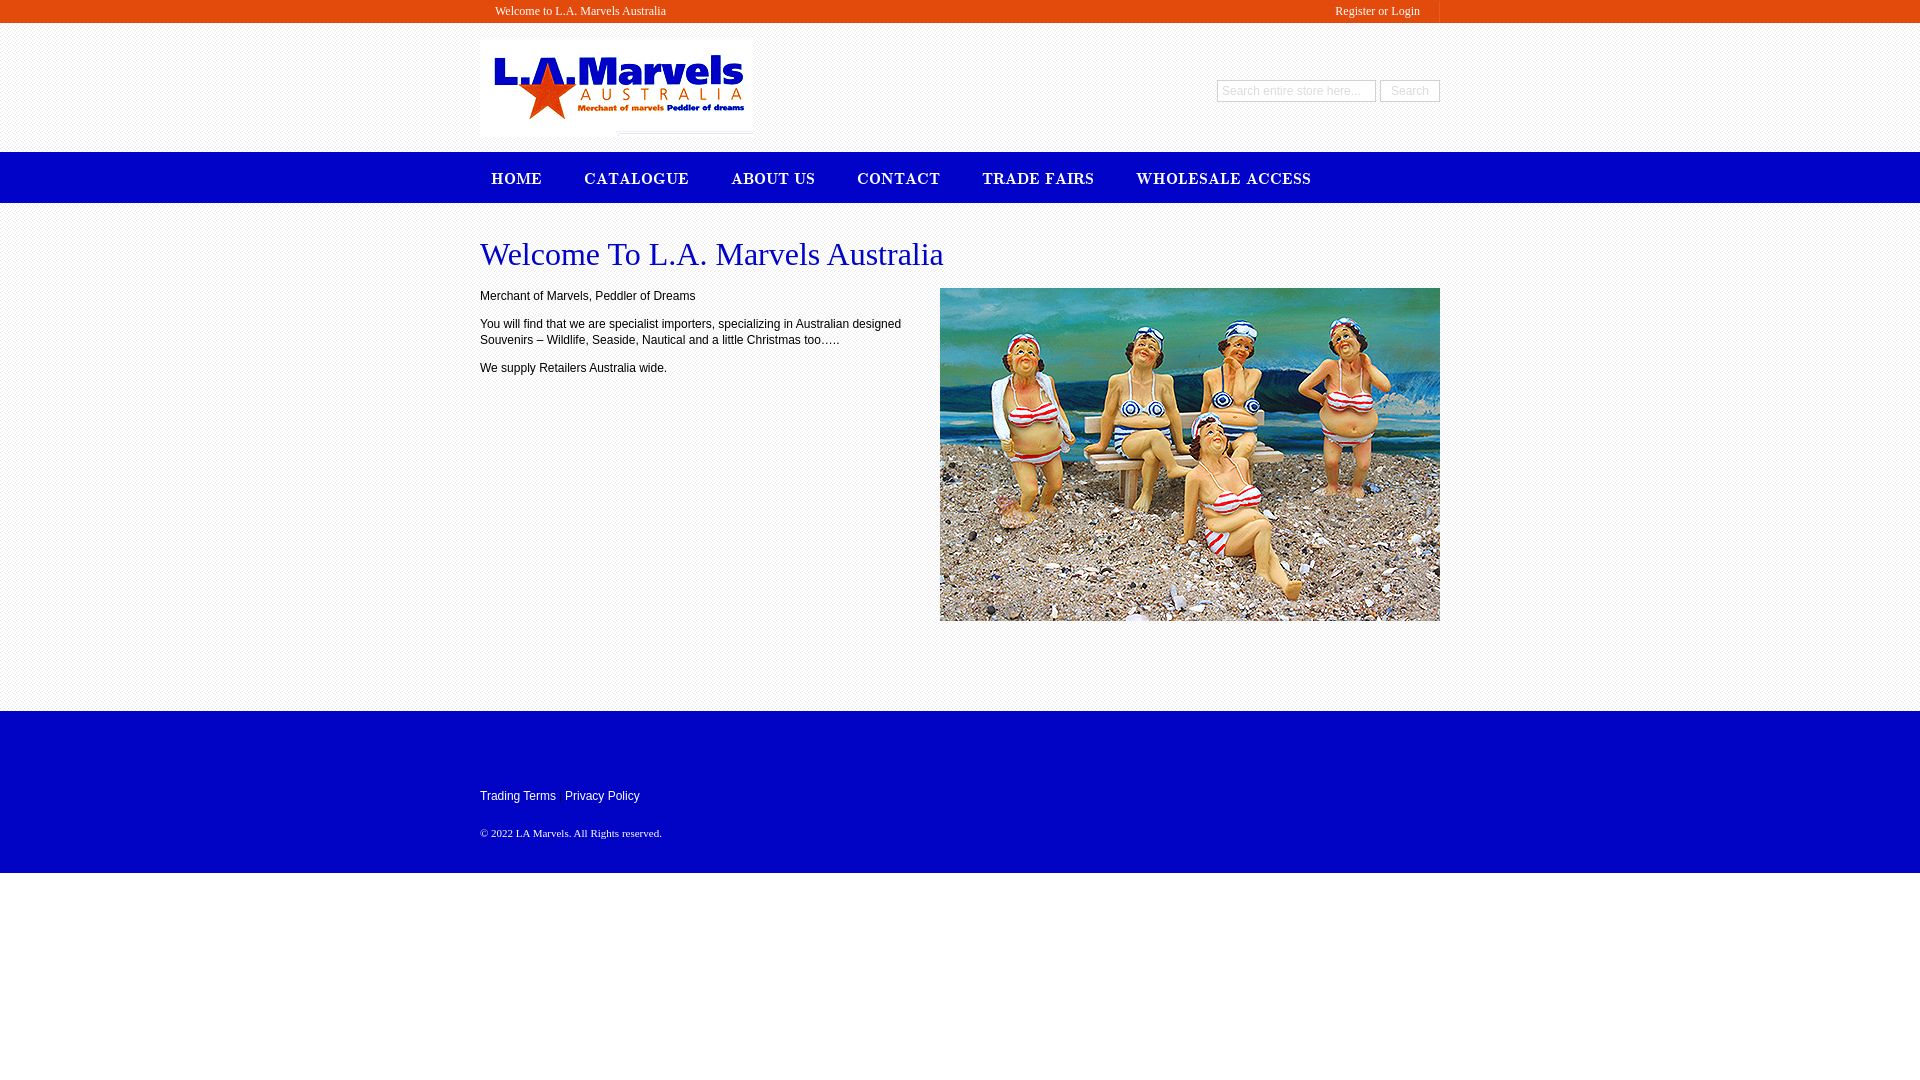 This screenshot has width=1920, height=1080. I want to click on CONTACT, so click(898, 176).